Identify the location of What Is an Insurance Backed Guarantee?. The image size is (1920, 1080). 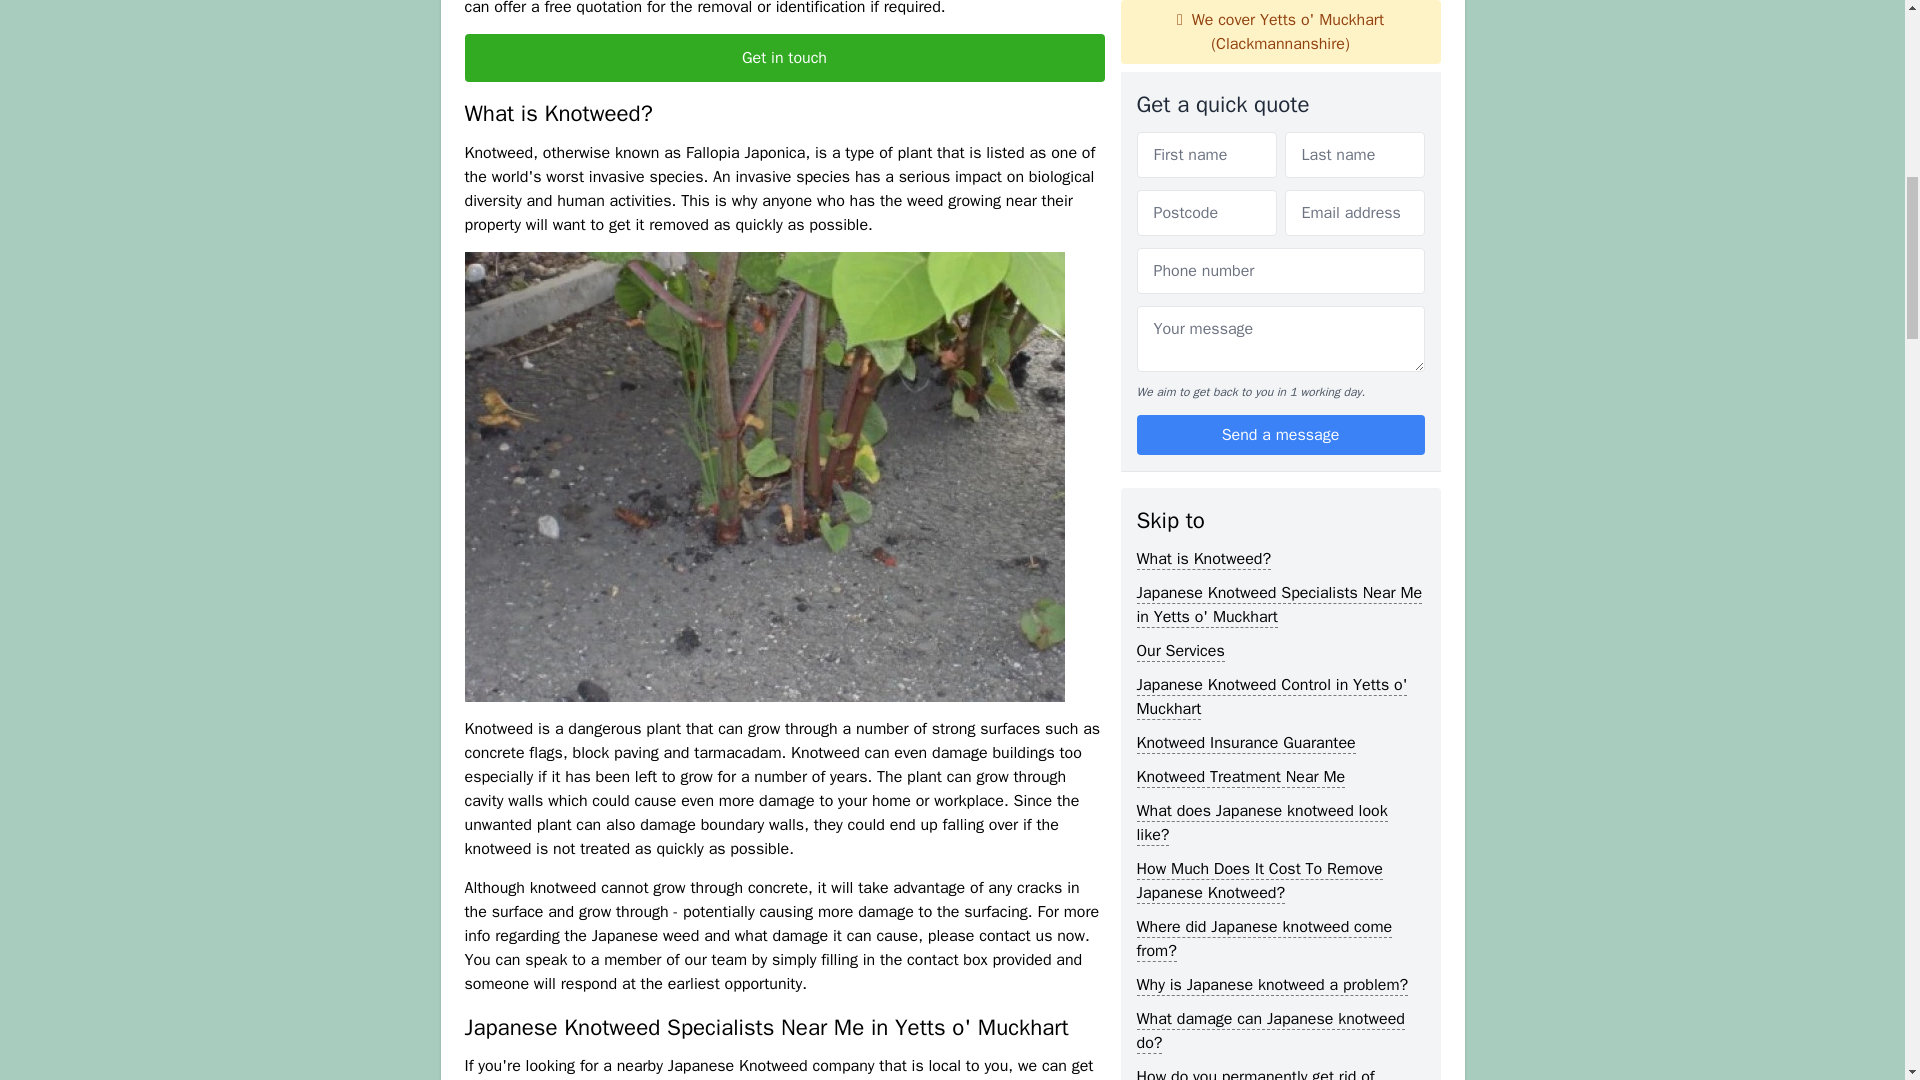
(1238, 712).